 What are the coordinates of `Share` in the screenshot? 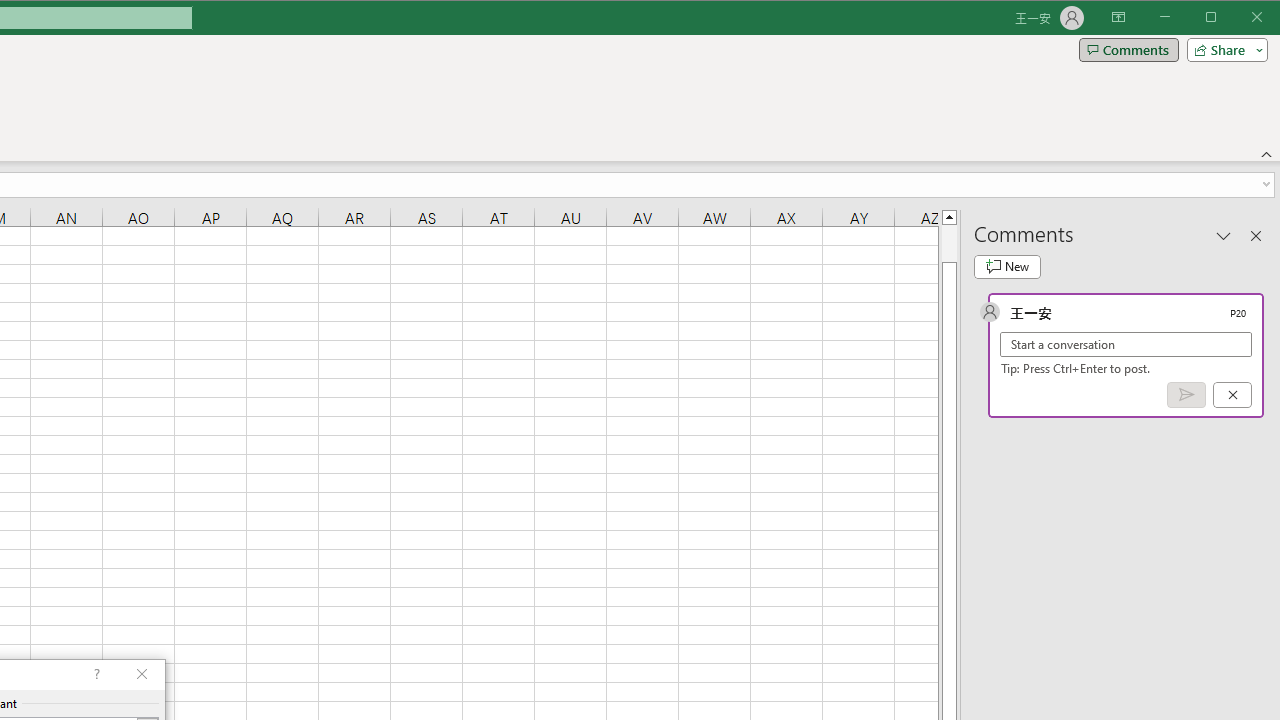 It's located at (1223, 50).